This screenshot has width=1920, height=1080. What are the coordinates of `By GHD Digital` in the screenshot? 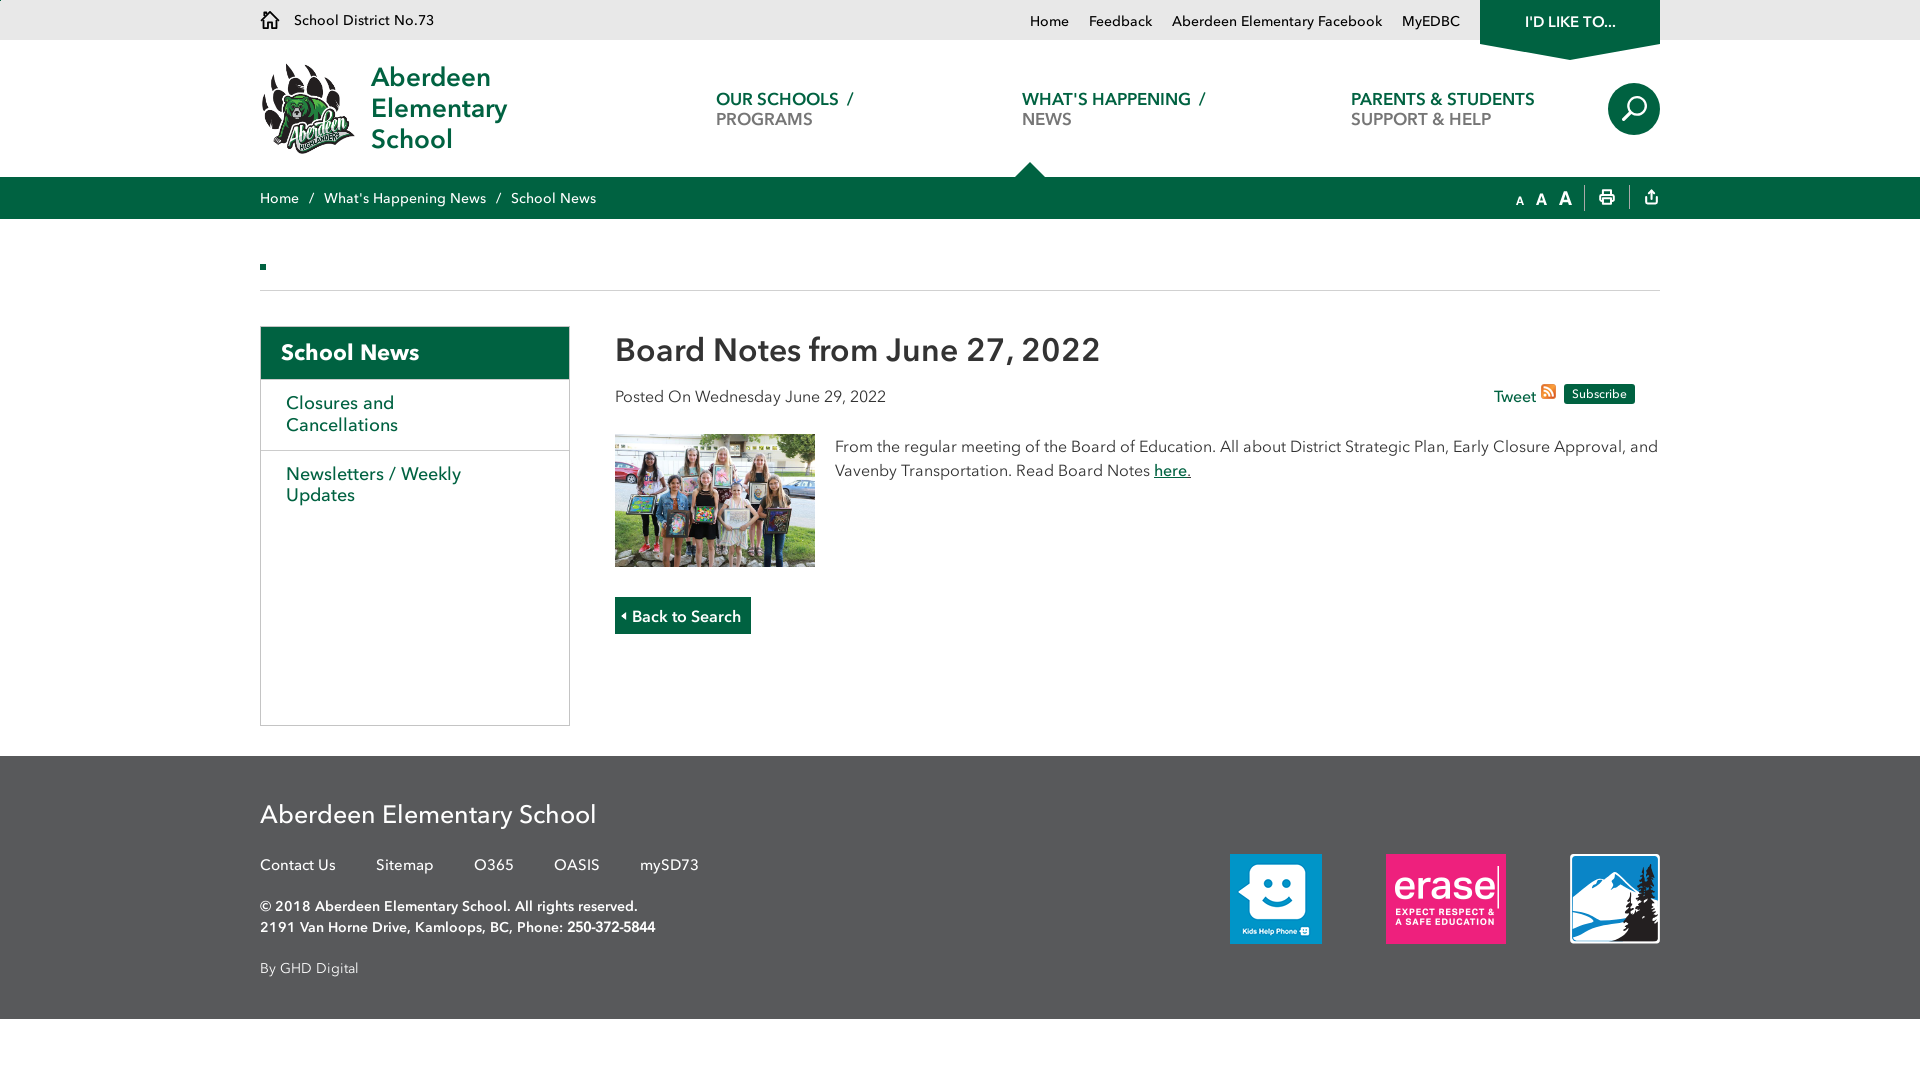 It's located at (960, 968).